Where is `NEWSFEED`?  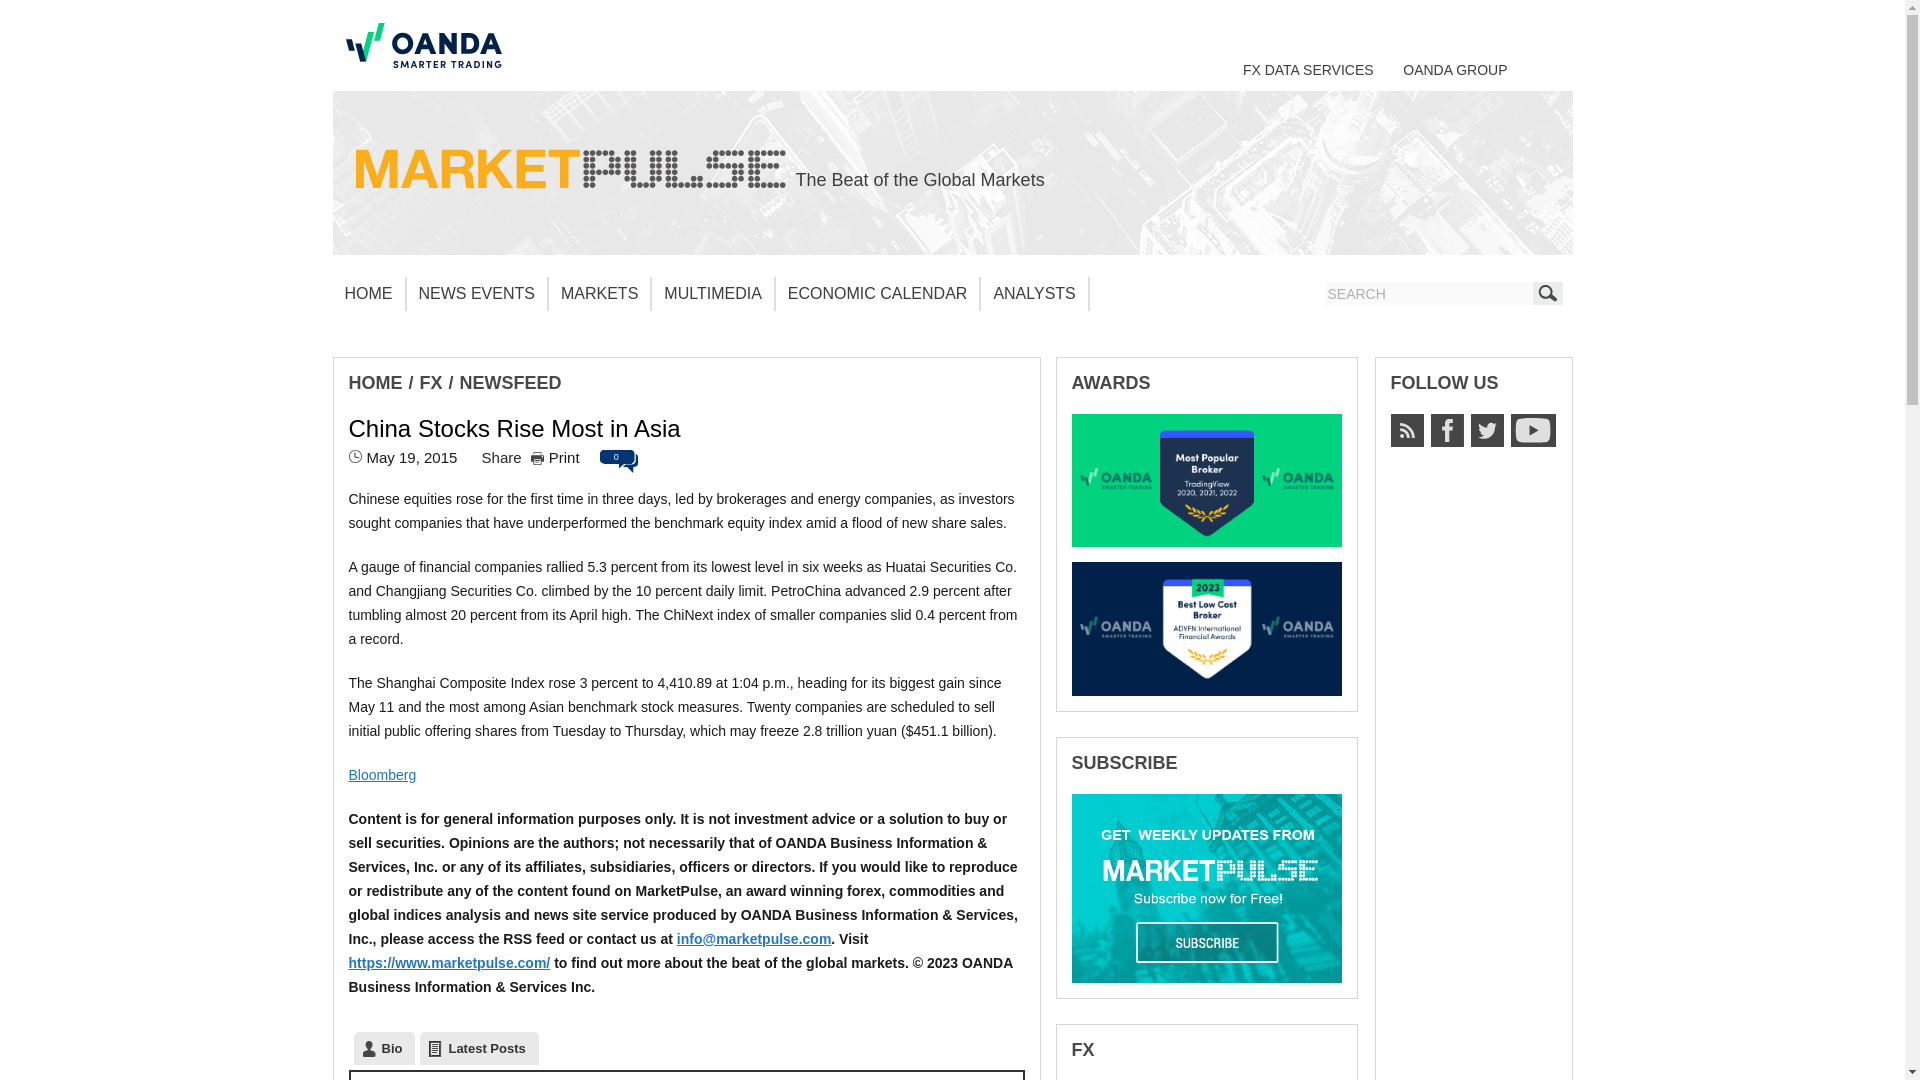
NEWSFEED is located at coordinates (511, 382).